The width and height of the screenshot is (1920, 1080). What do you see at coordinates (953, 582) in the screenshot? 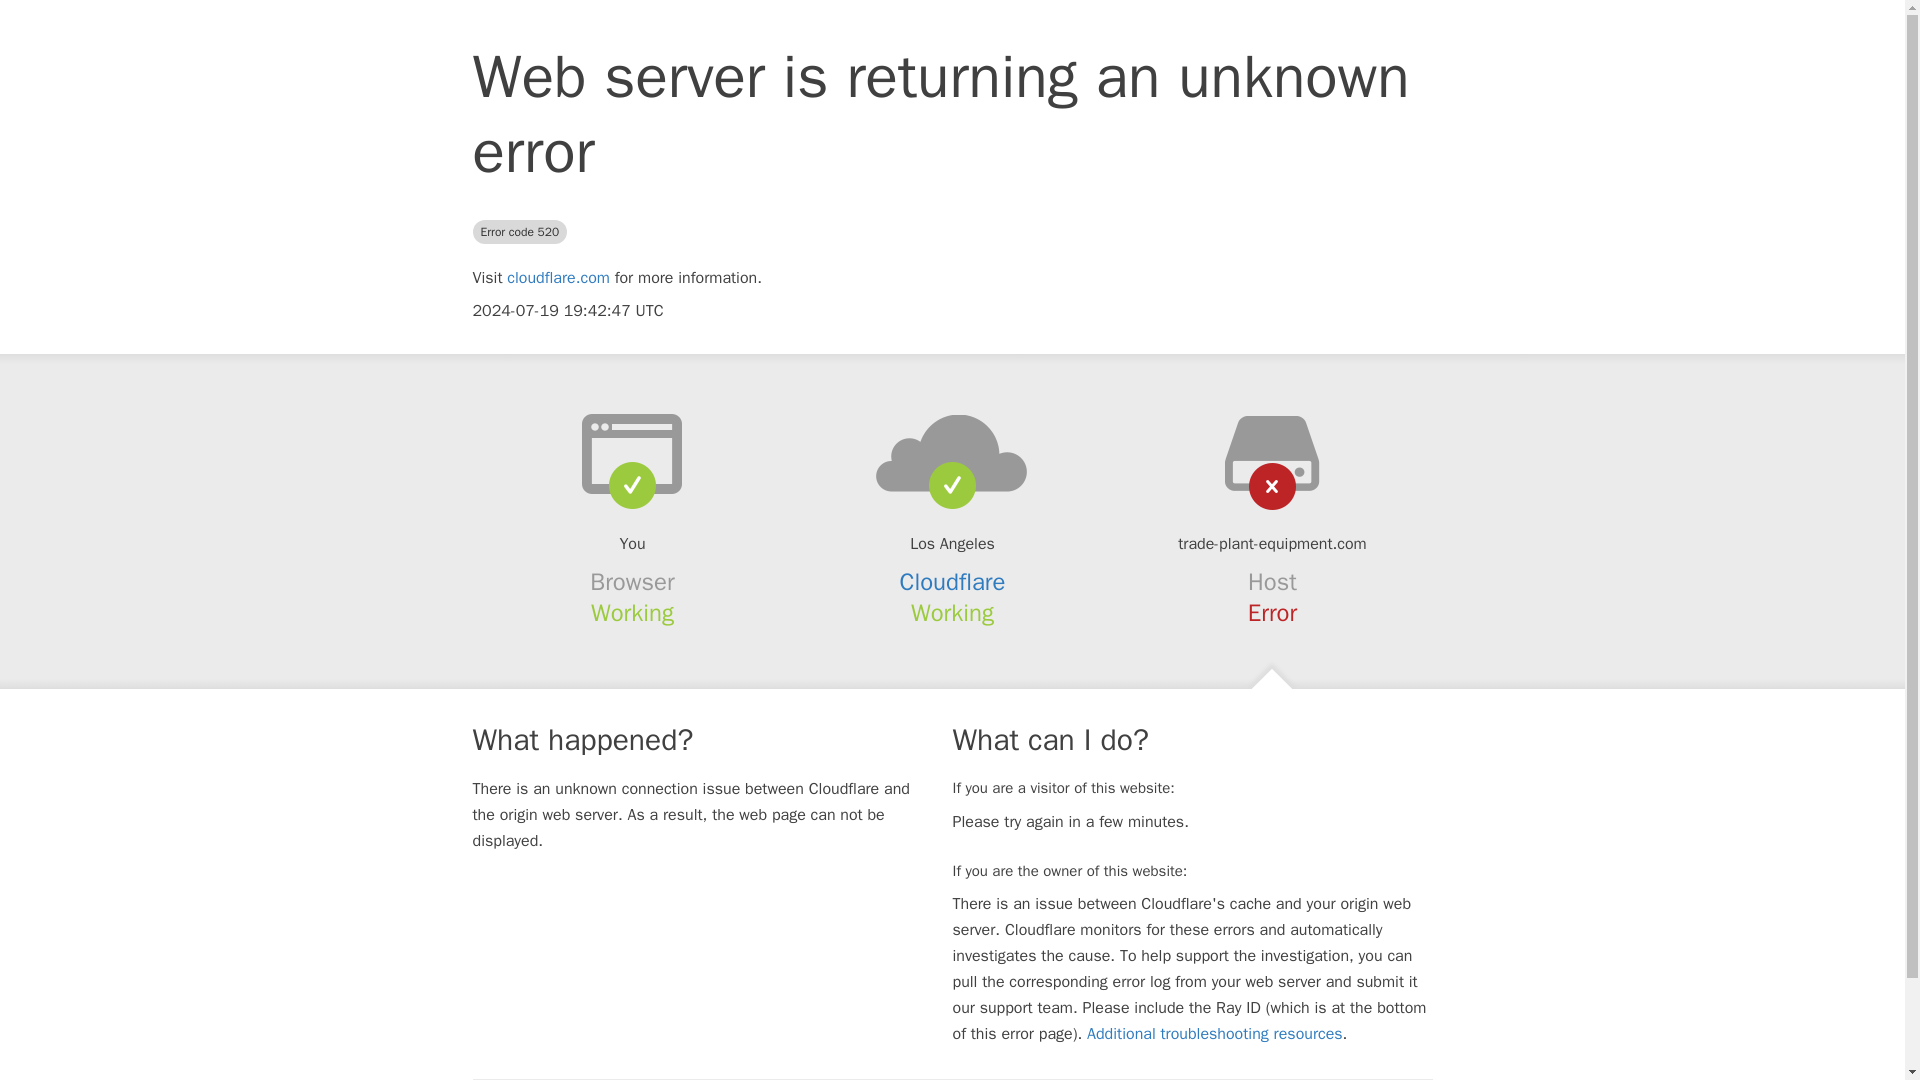
I see `Cloudflare` at bounding box center [953, 582].